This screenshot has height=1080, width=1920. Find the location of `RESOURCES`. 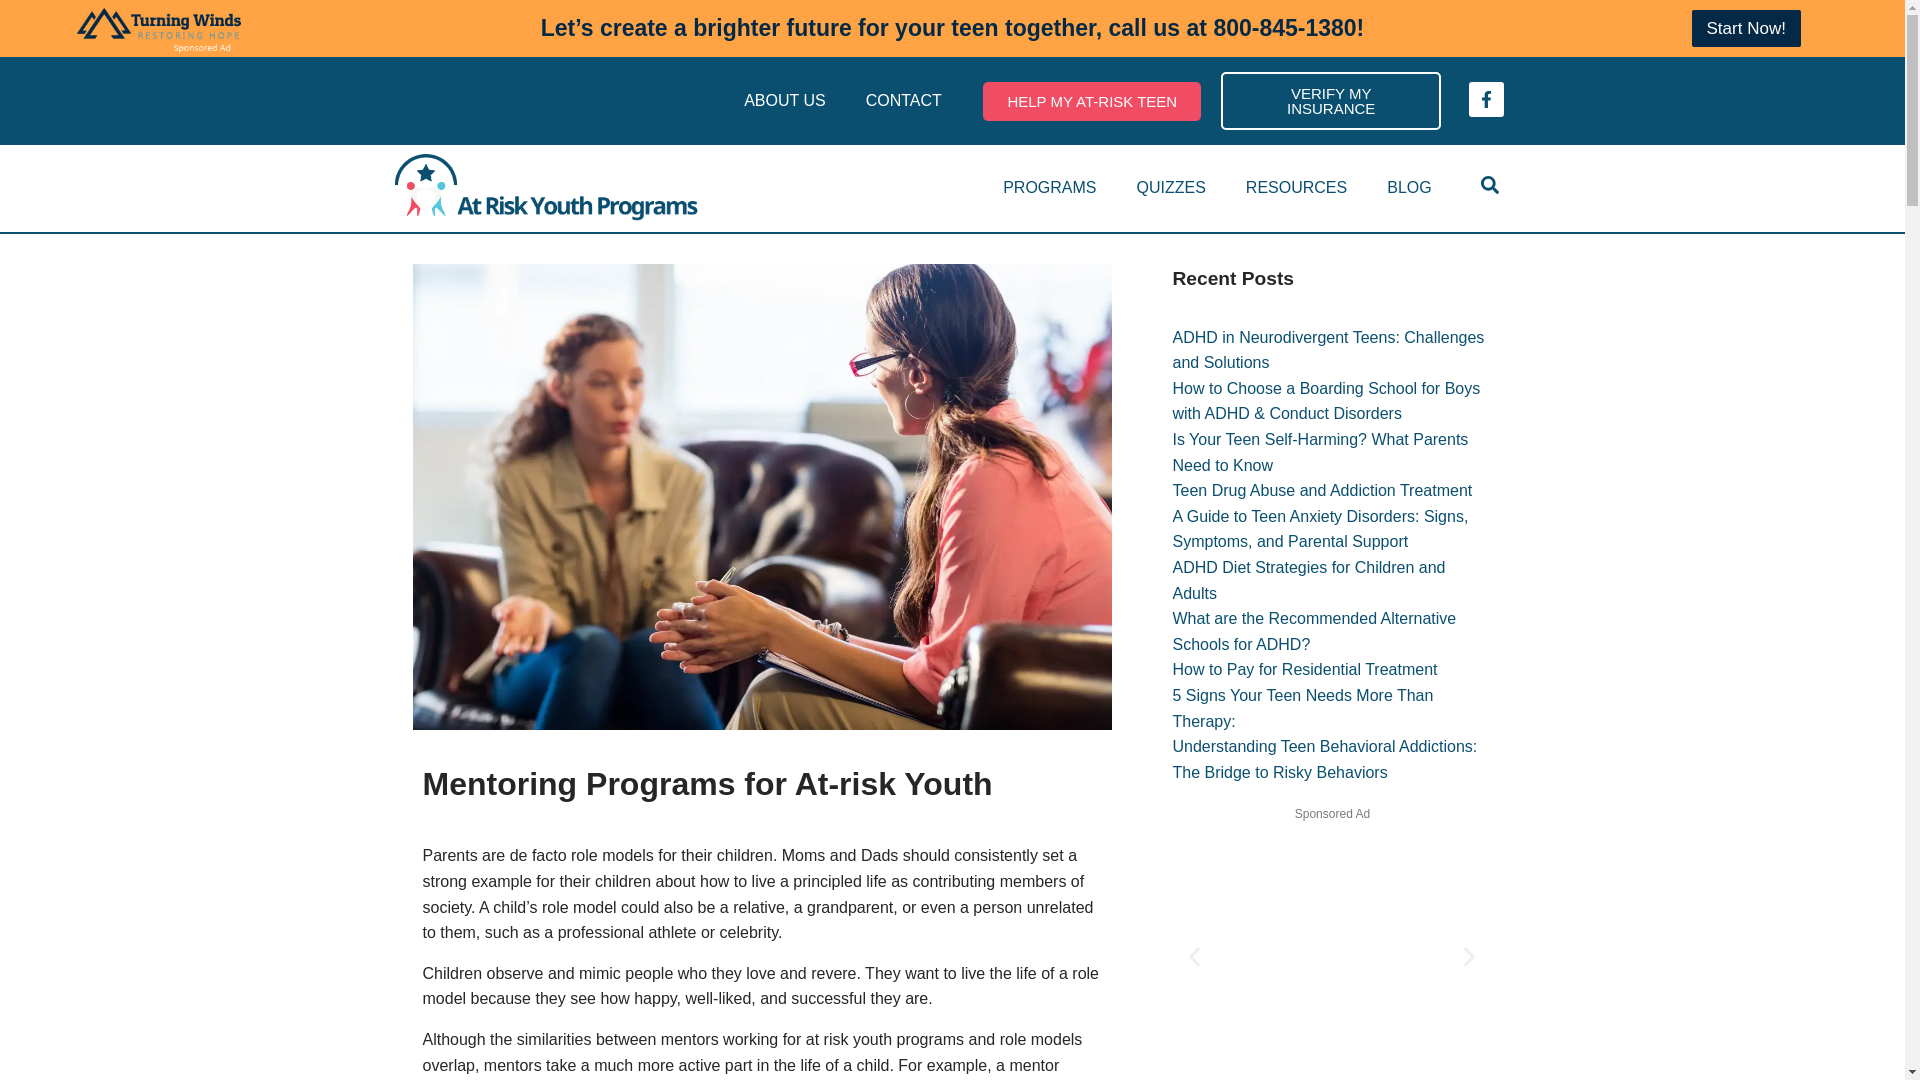

RESOURCES is located at coordinates (1296, 188).